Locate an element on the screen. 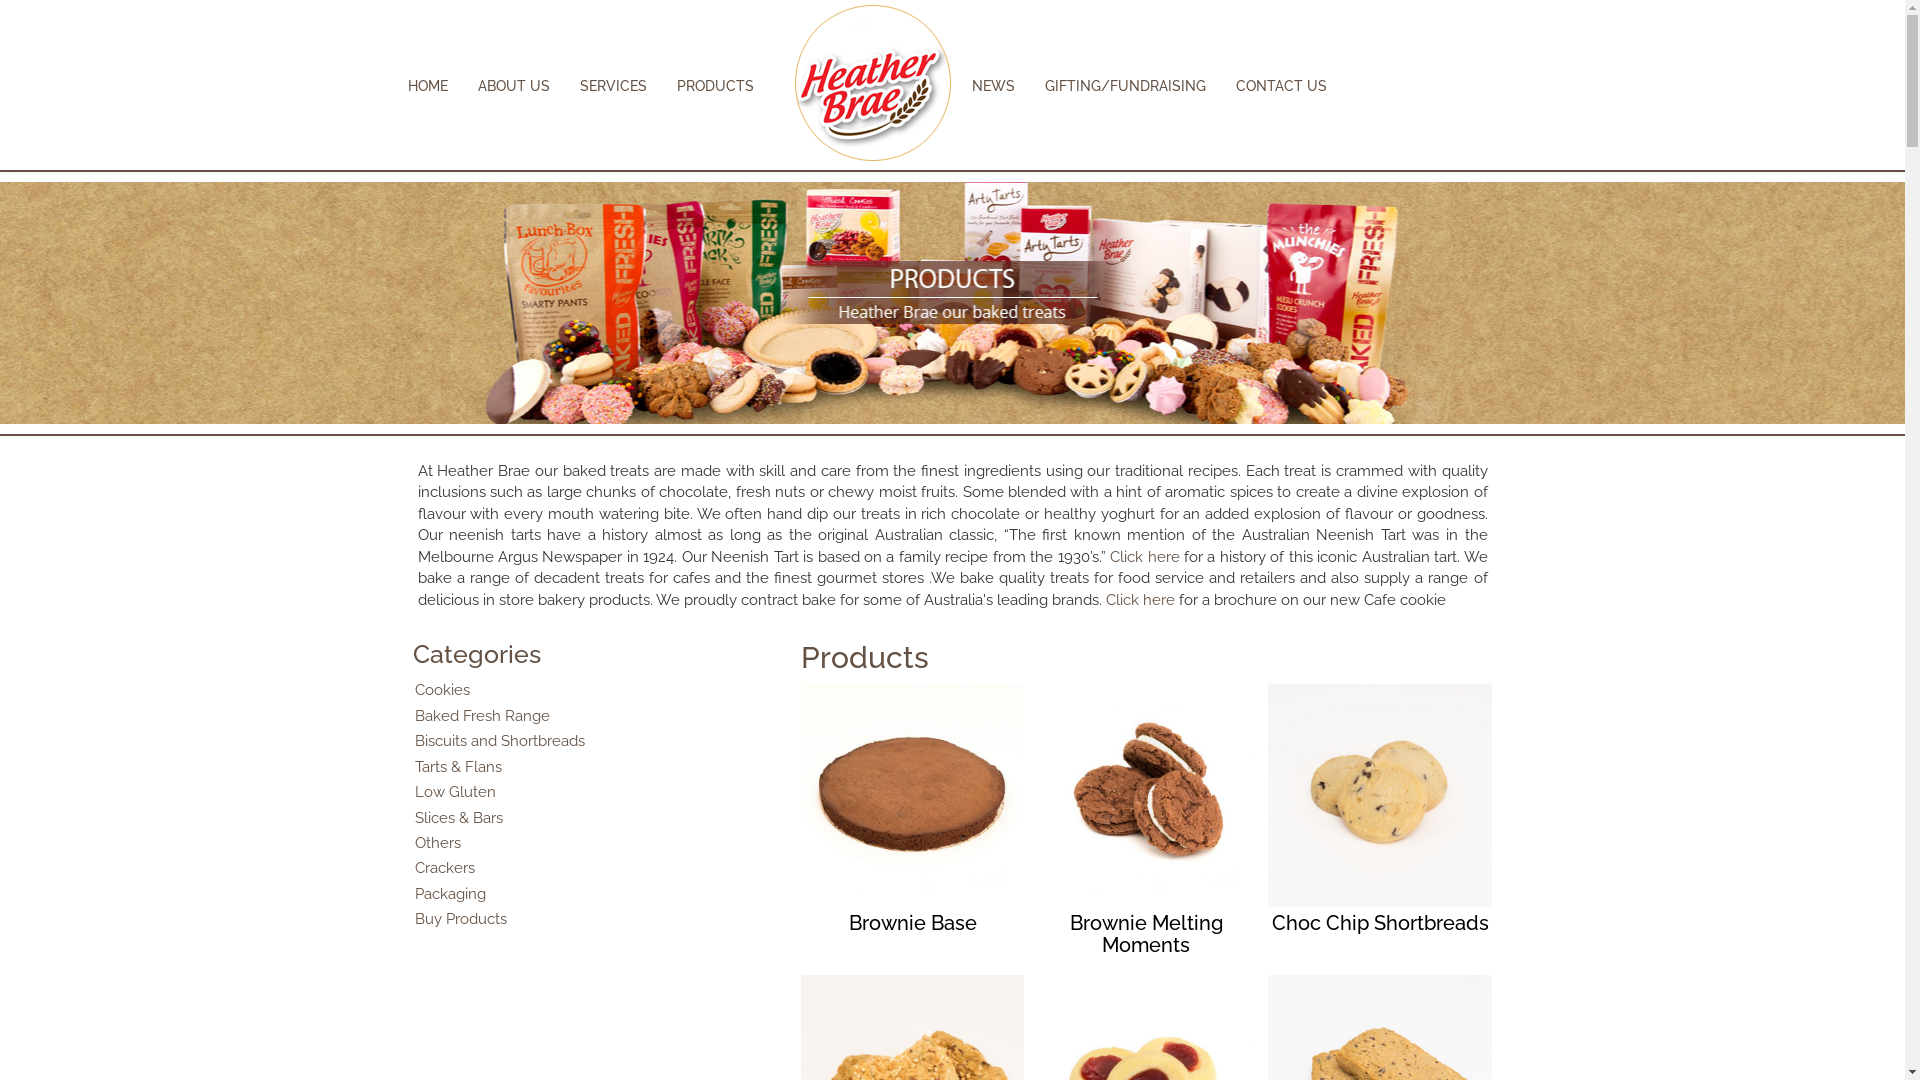 The height and width of the screenshot is (1080, 1920). Crackers is located at coordinates (444, 868).